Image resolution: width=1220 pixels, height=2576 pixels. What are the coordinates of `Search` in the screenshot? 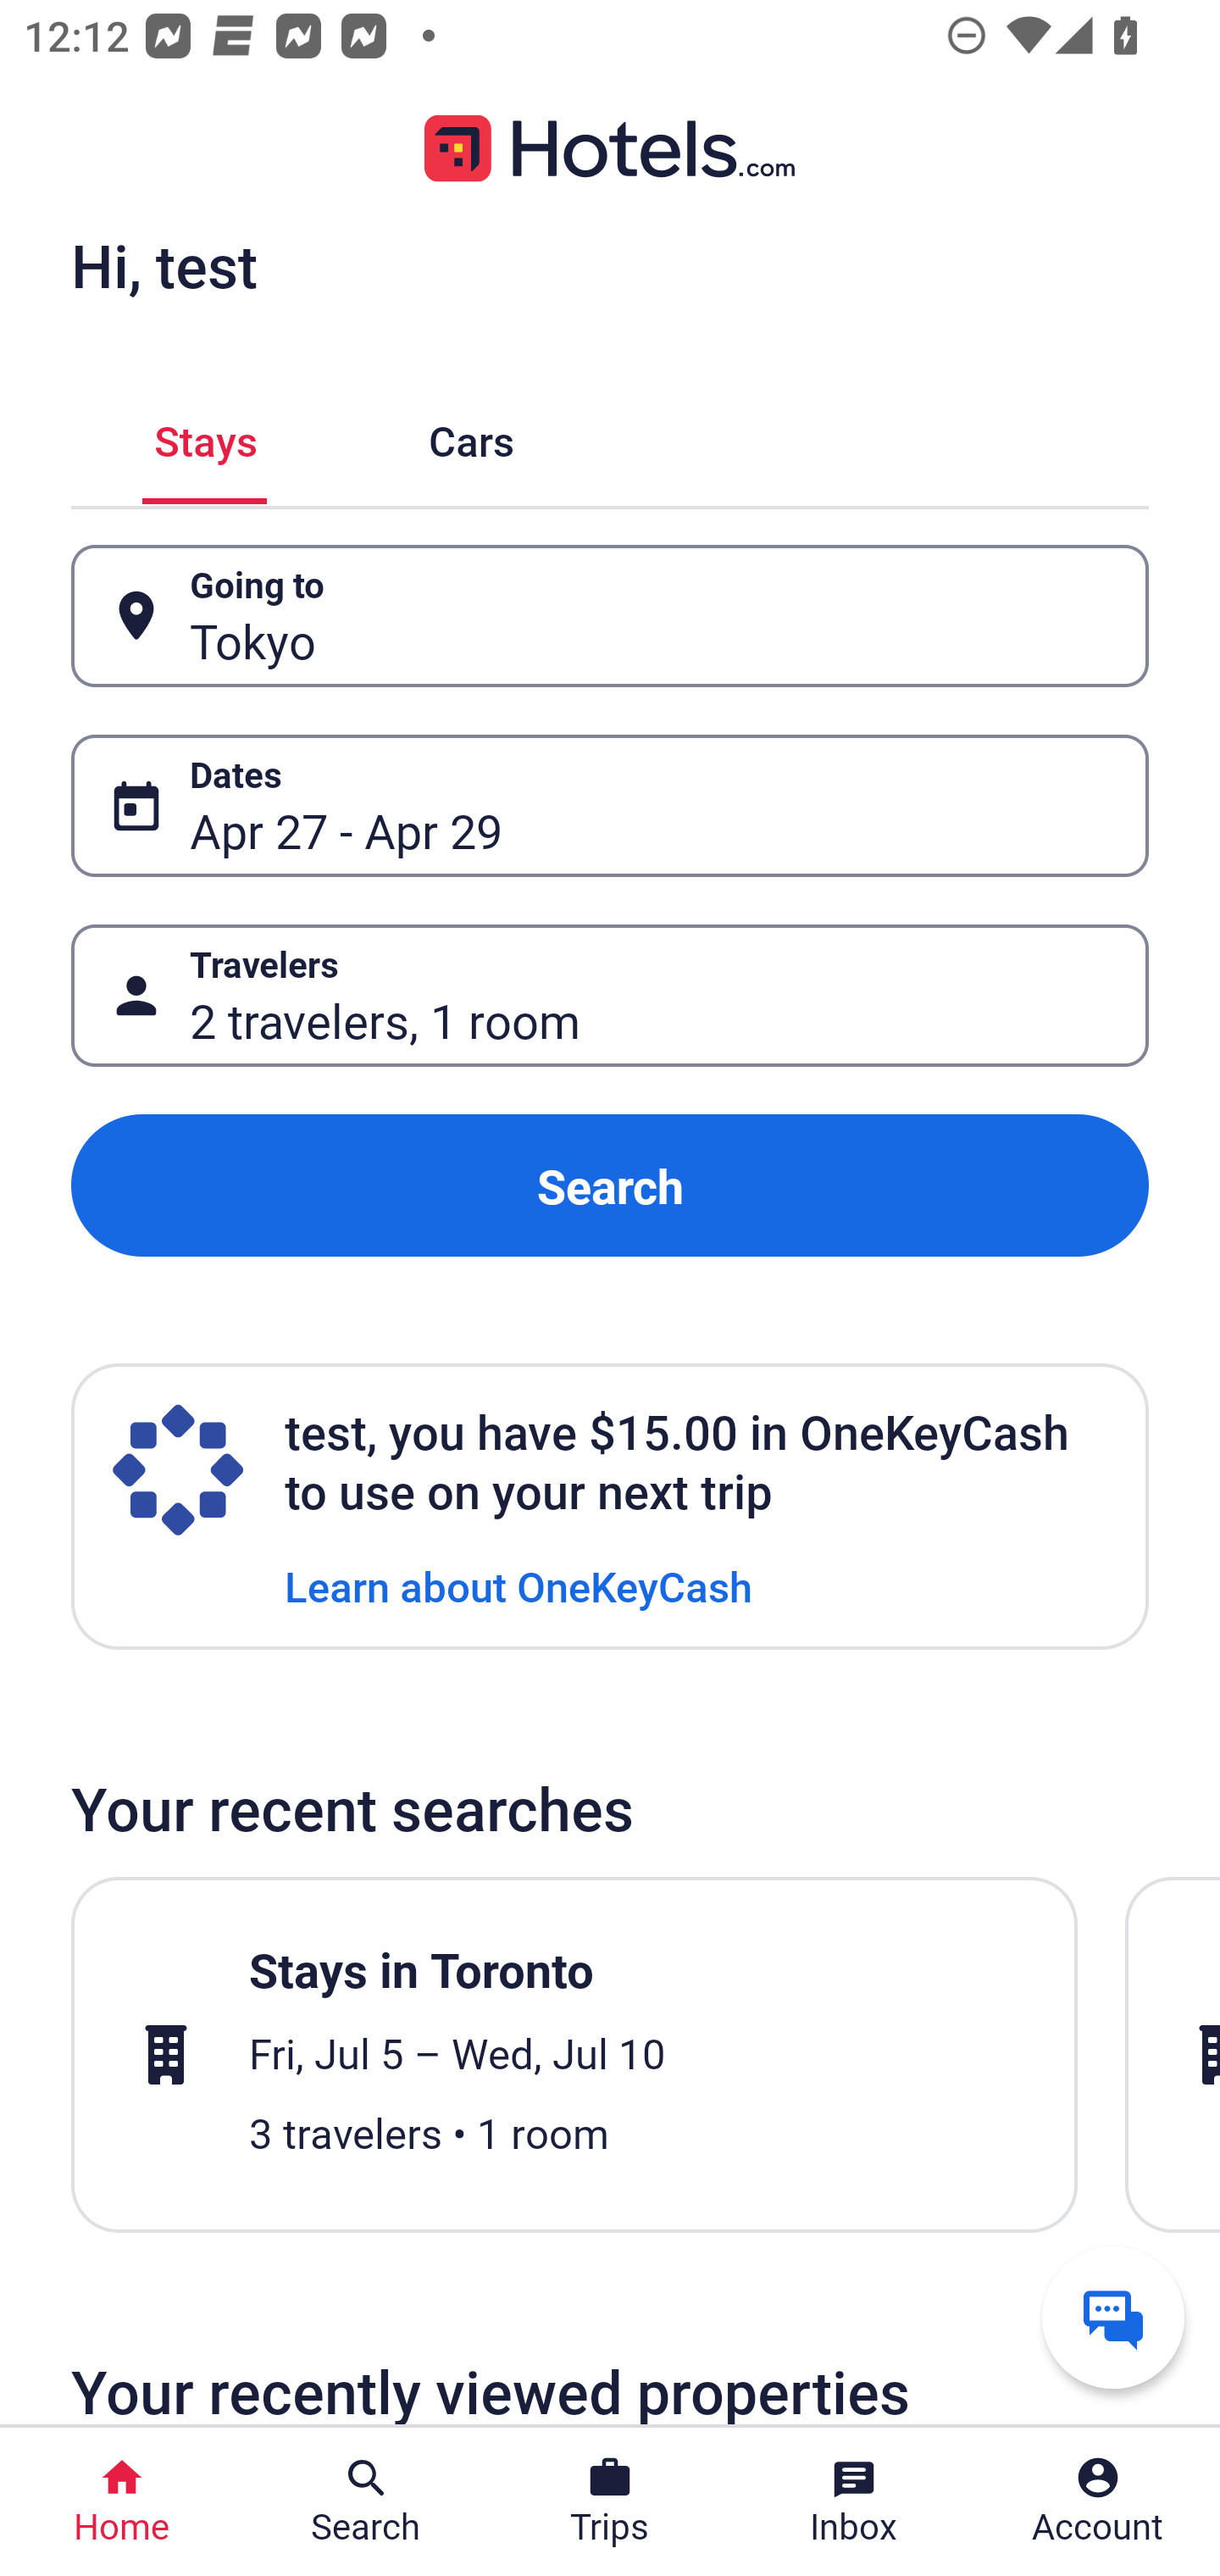 It's located at (610, 1186).